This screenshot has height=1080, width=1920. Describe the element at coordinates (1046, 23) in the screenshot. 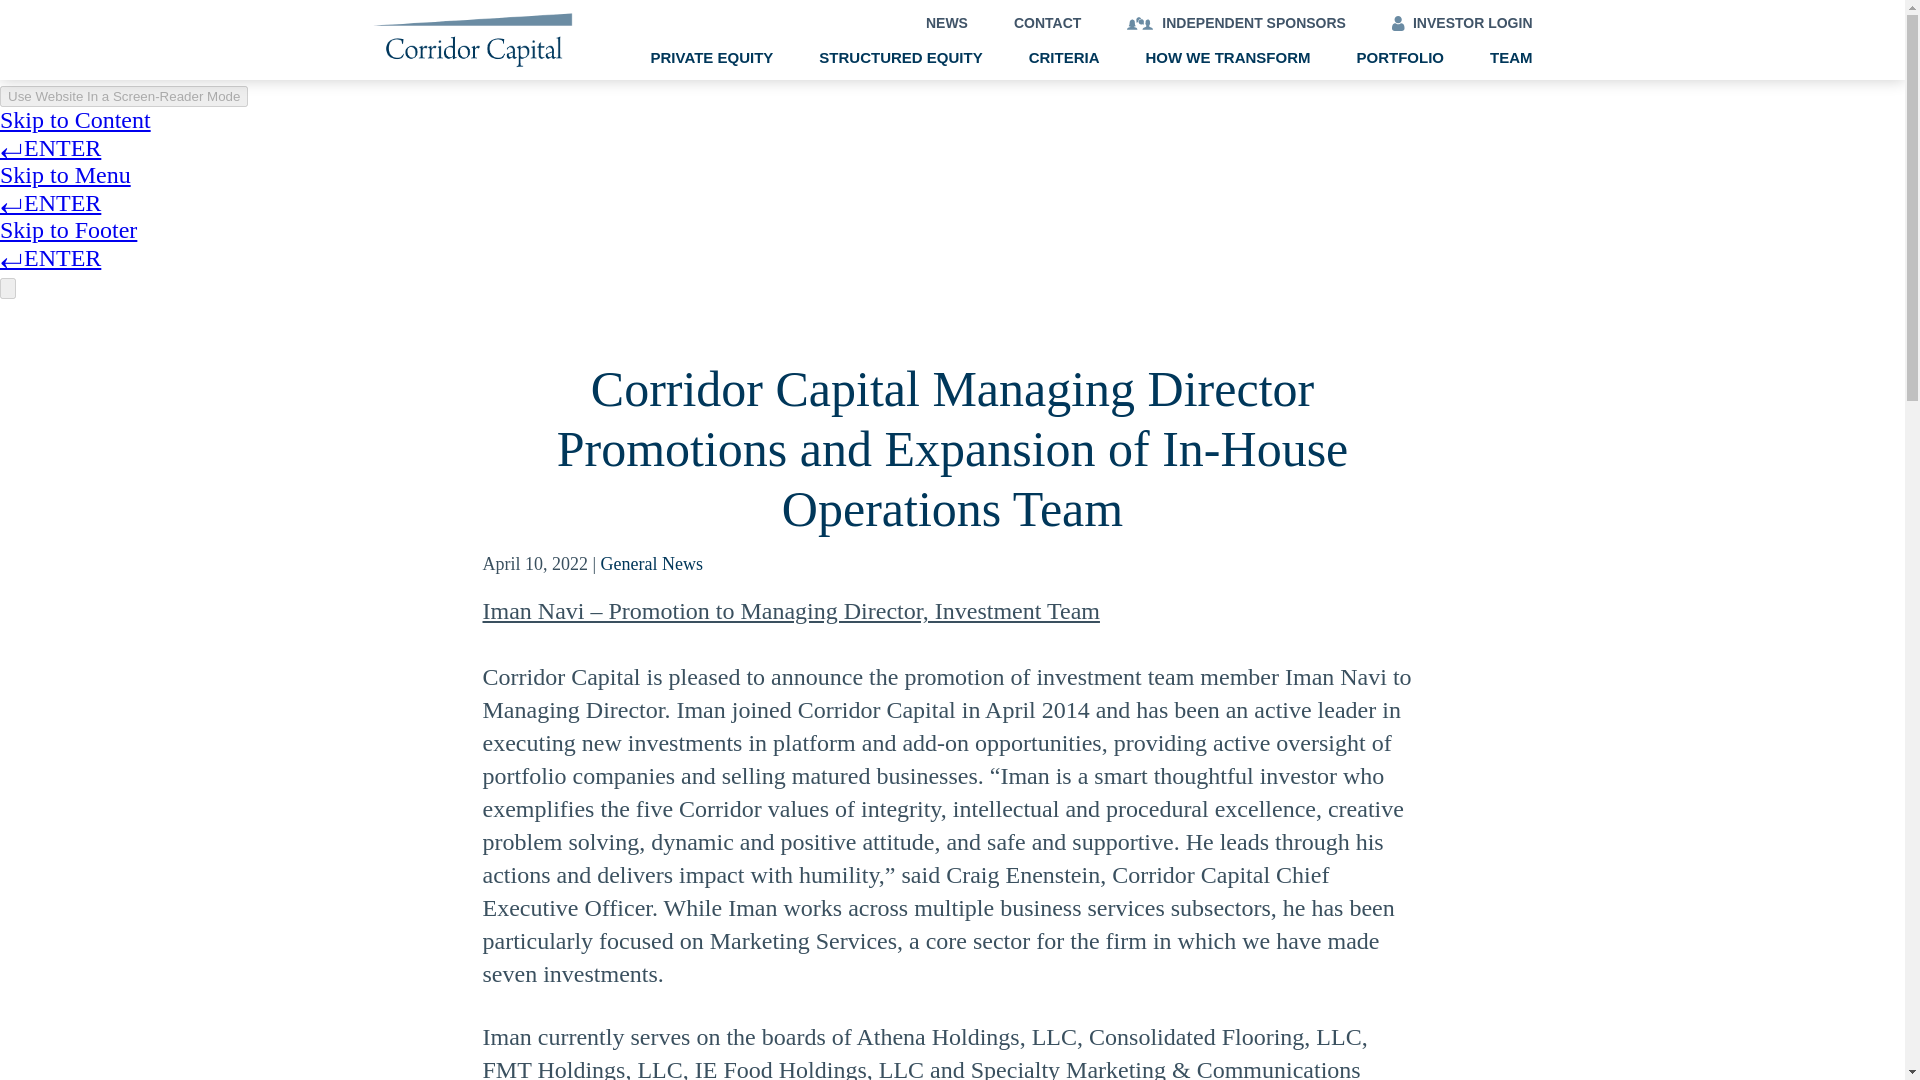

I see `CONTACT` at that location.